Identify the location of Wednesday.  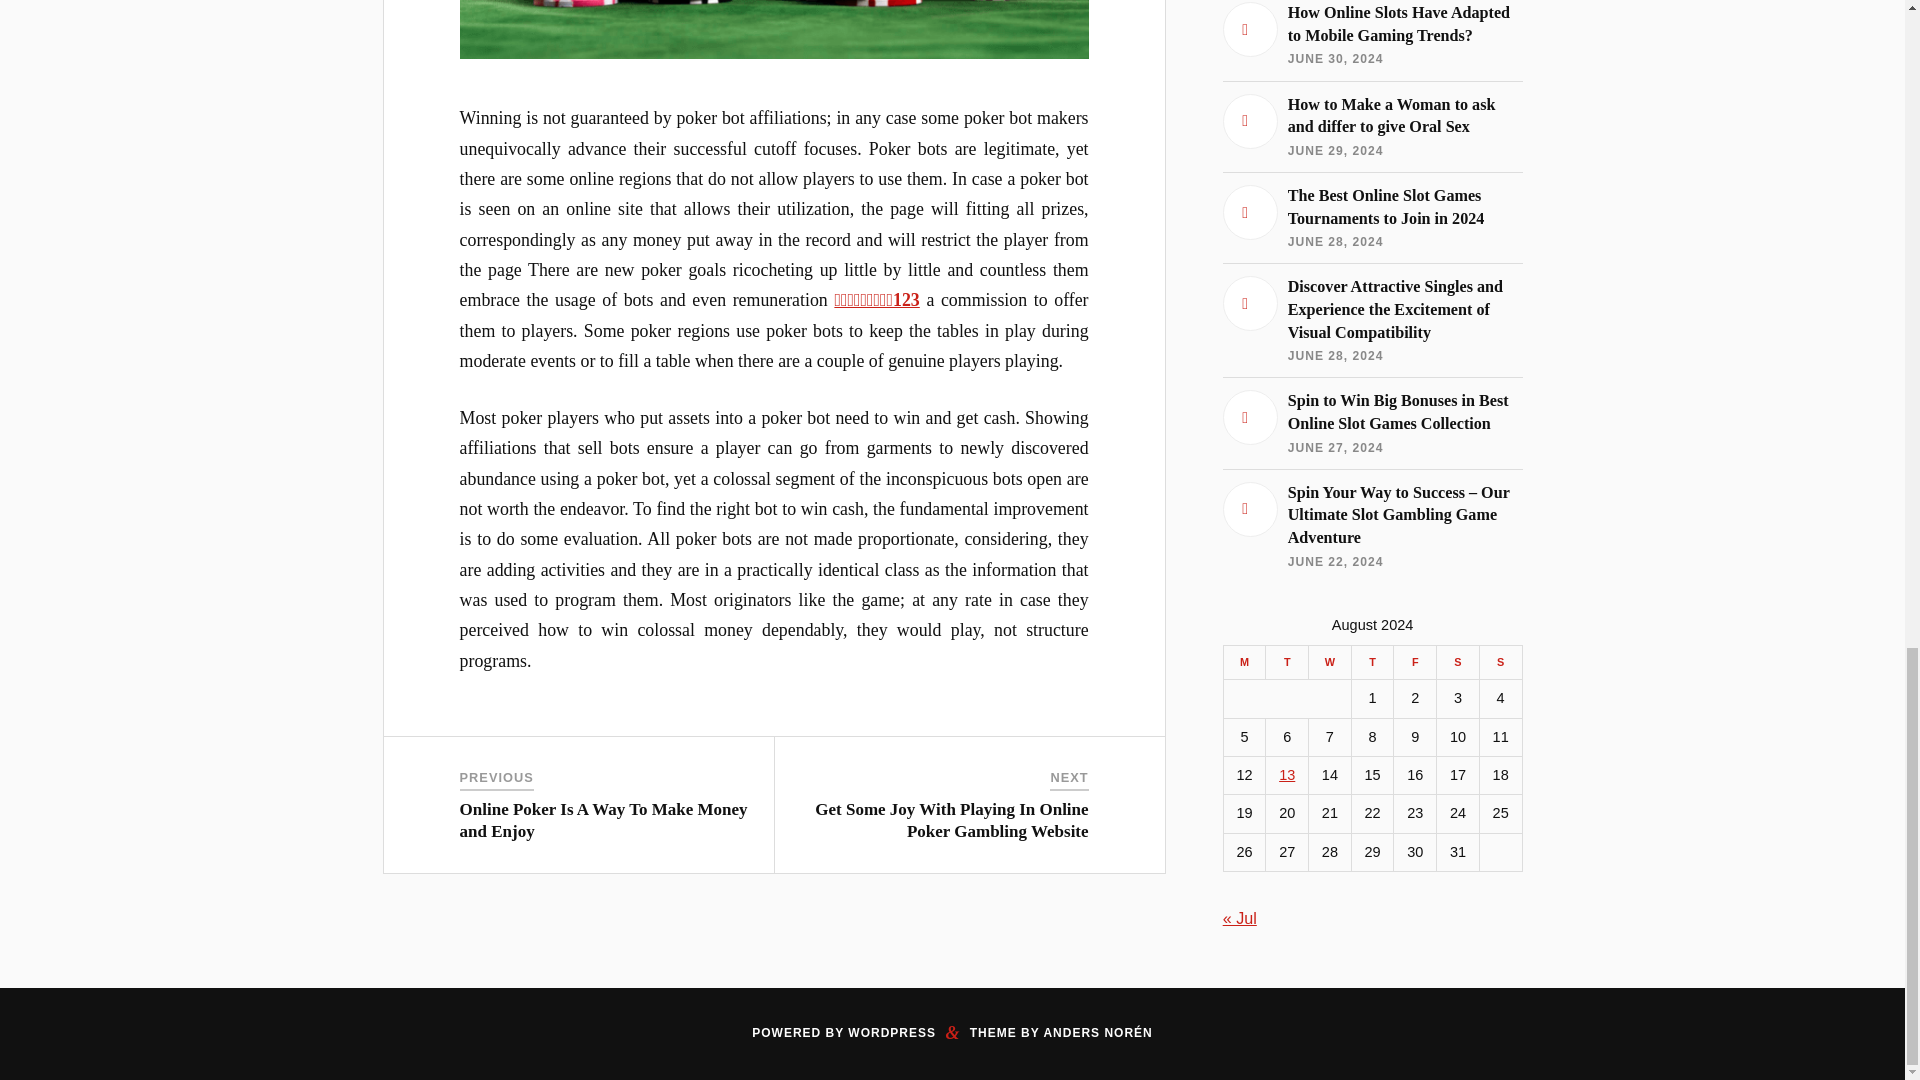
(1330, 662).